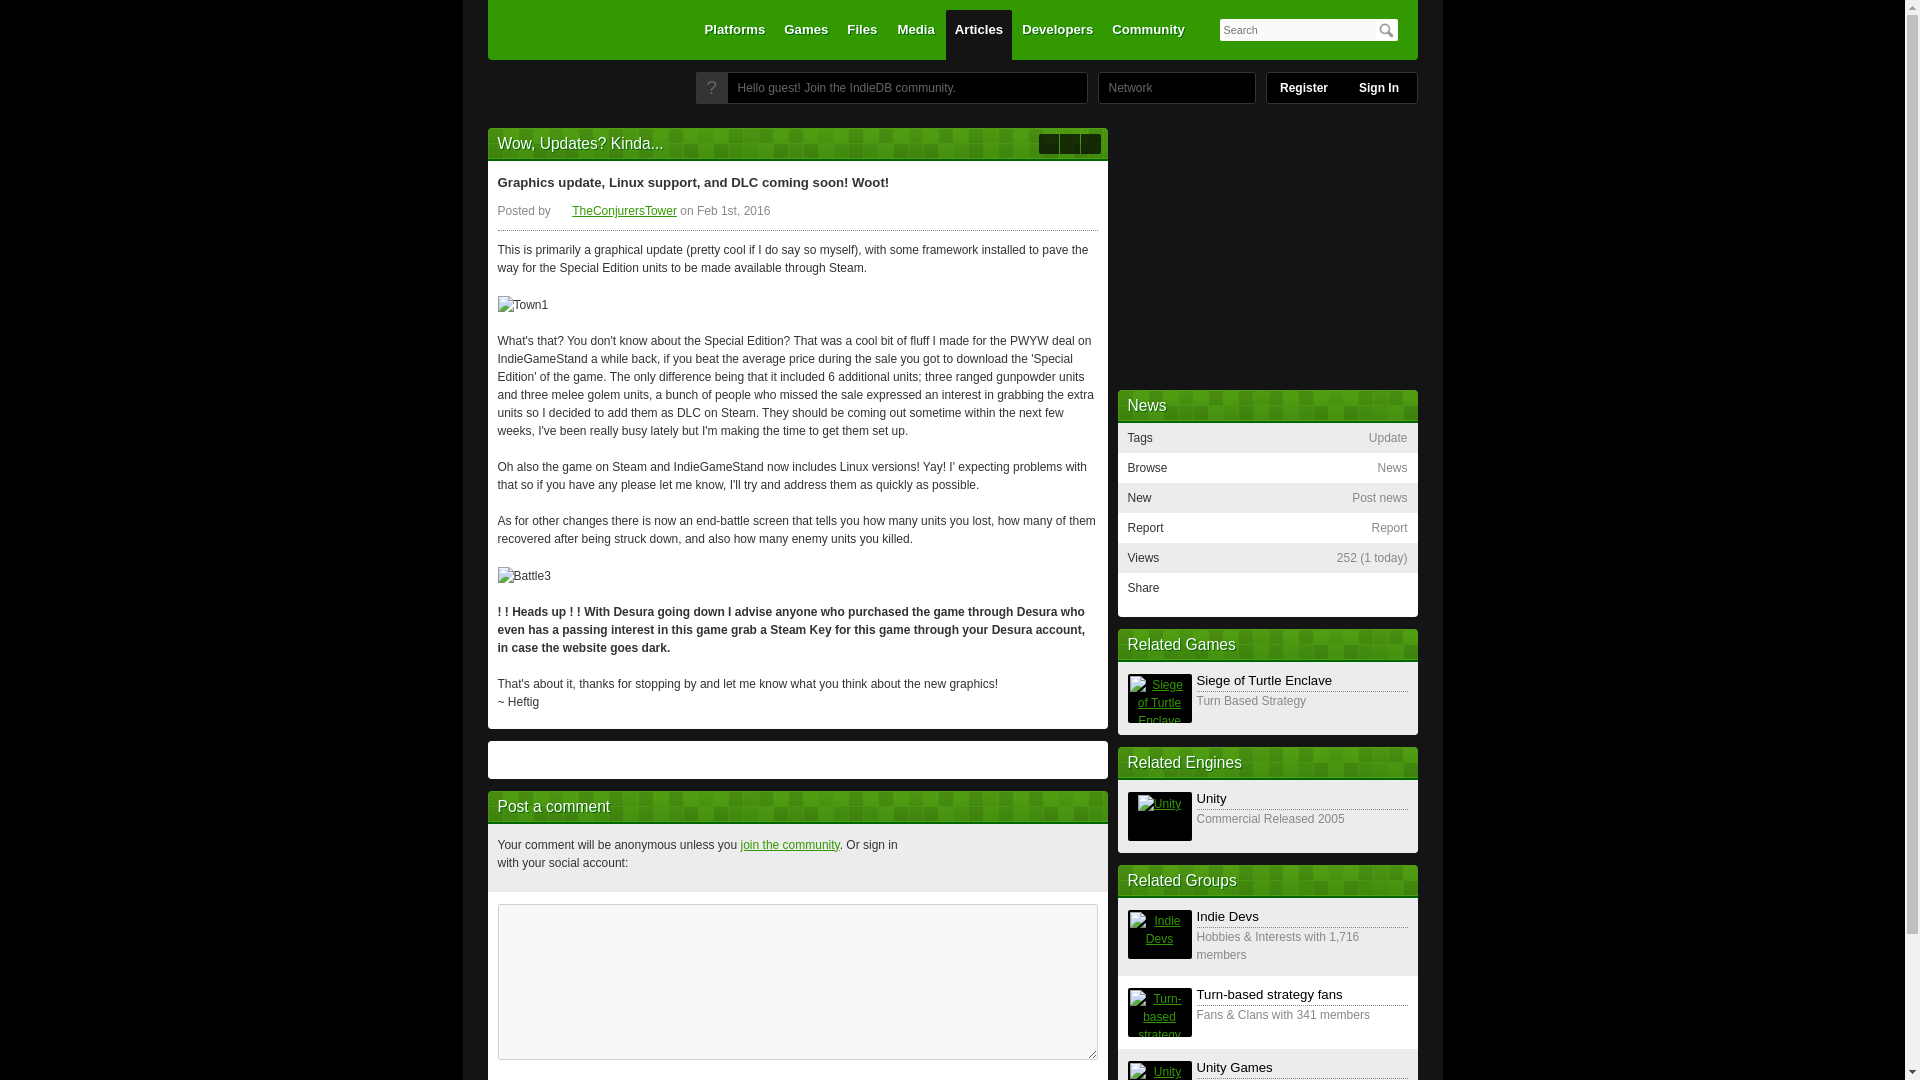 The width and height of the screenshot is (1920, 1080). What do you see at coordinates (916, 34) in the screenshot?
I see `Media` at bounding box center [916, 34].